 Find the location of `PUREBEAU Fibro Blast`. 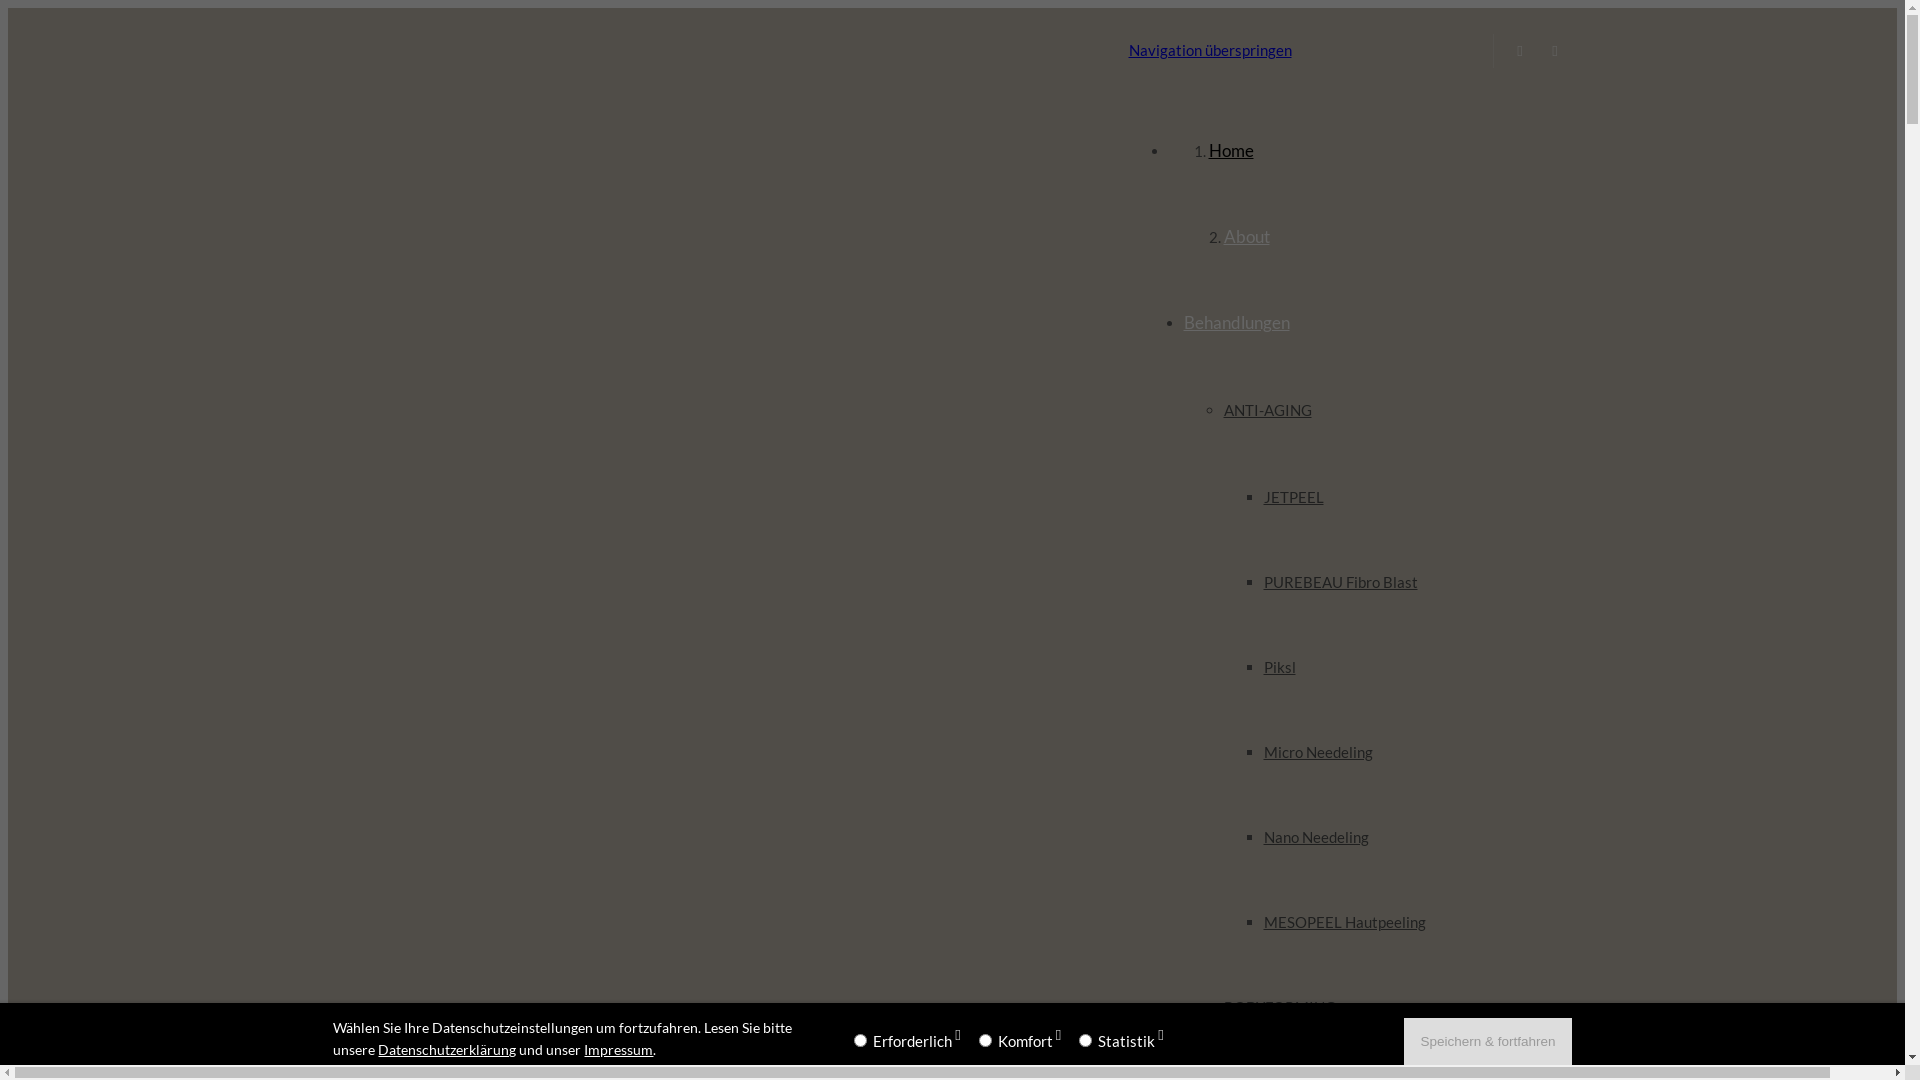

PUREBEAU Fibro Blast is located at coordinates (1341, 582).